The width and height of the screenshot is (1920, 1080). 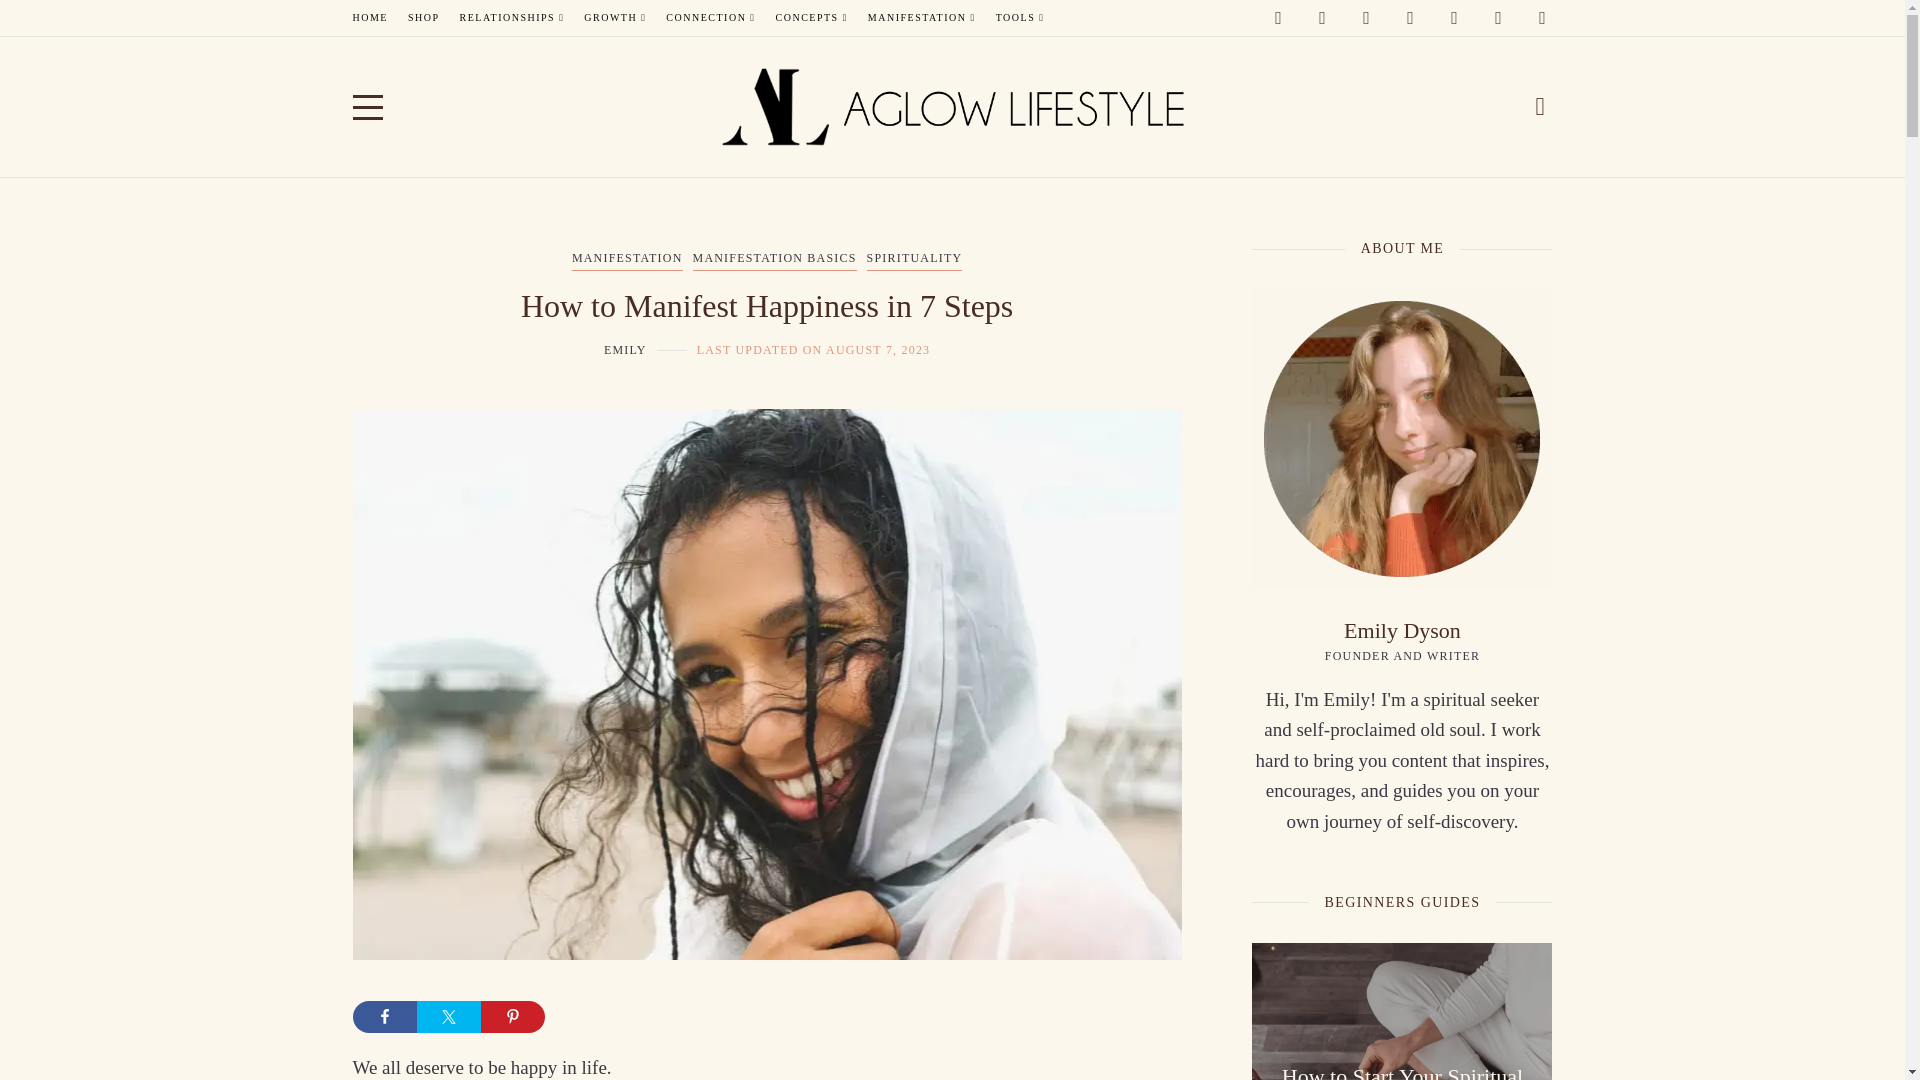 I want to click on SHOP, so click(x=423, y=18).